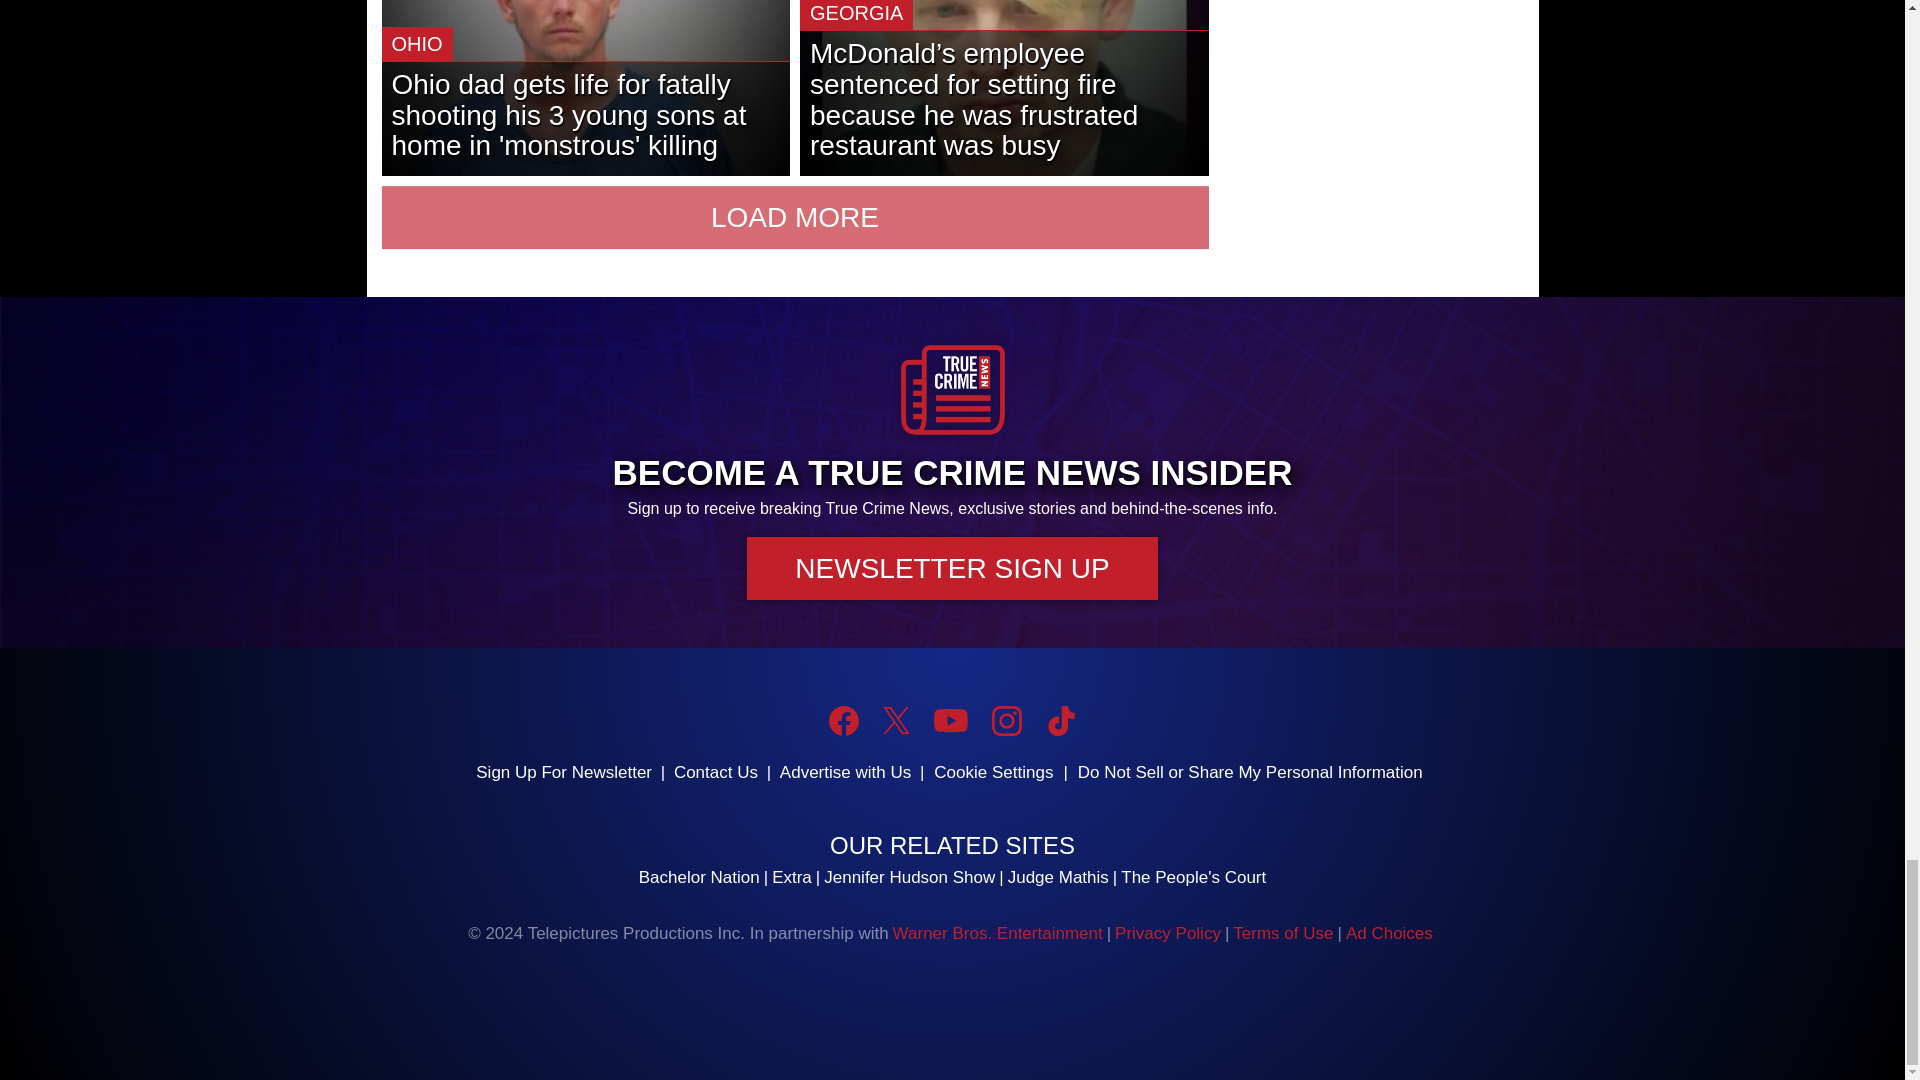 Image resolution: width=1920 pixels, height=1080 pixels. Describe the element at coordinates (1060, 720) in the screenshot. I see `TikTok` at that location.